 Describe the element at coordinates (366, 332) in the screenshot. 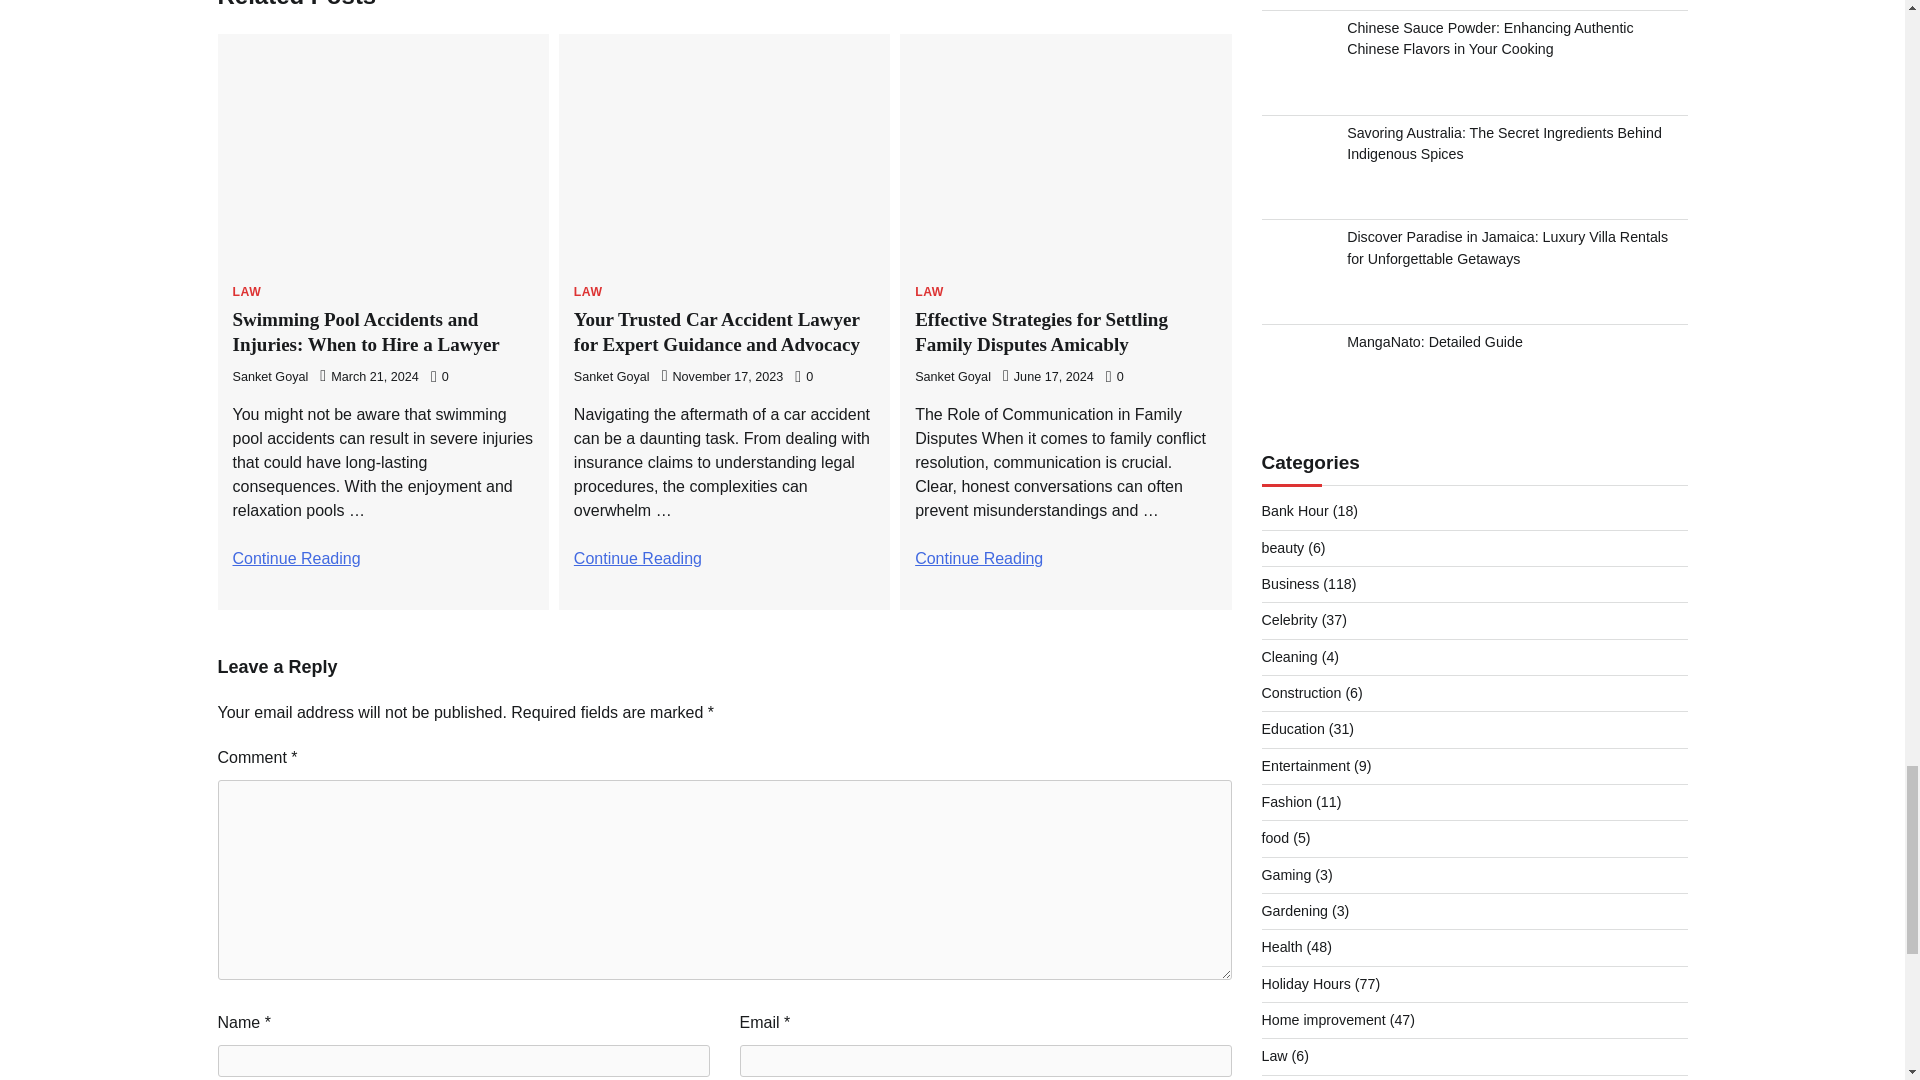

I see `Swimming Pool Accidents and Injuries: When to Hire a Lawyer` at that location.